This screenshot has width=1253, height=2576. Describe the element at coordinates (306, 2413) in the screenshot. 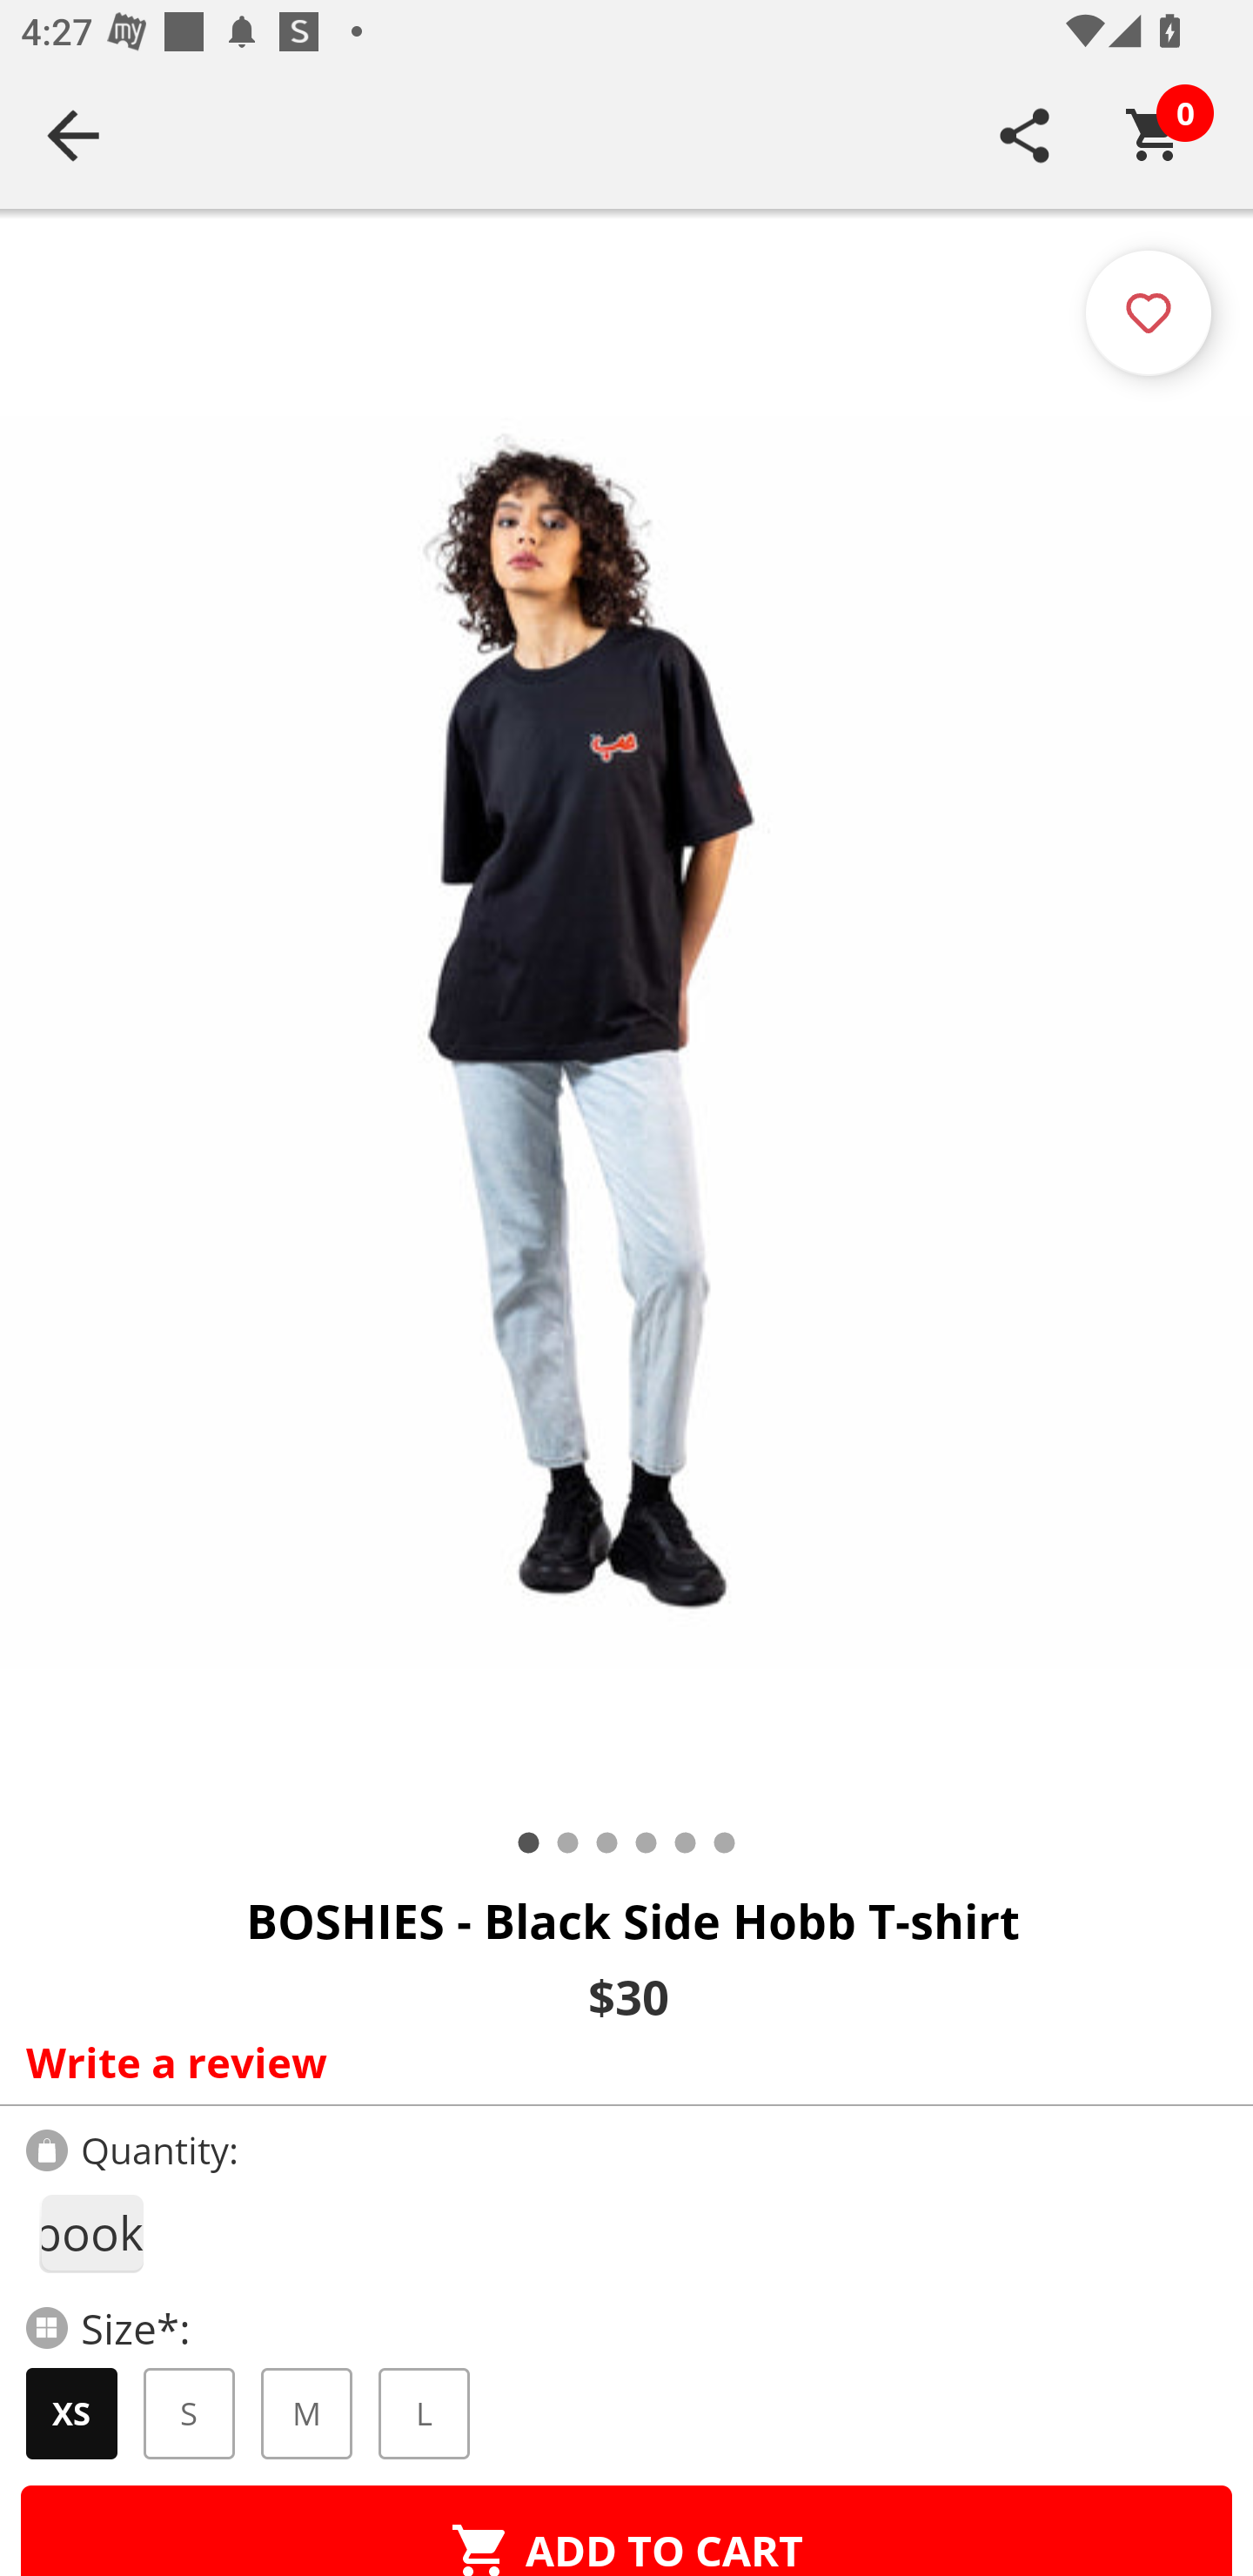

I see `M` at that location.